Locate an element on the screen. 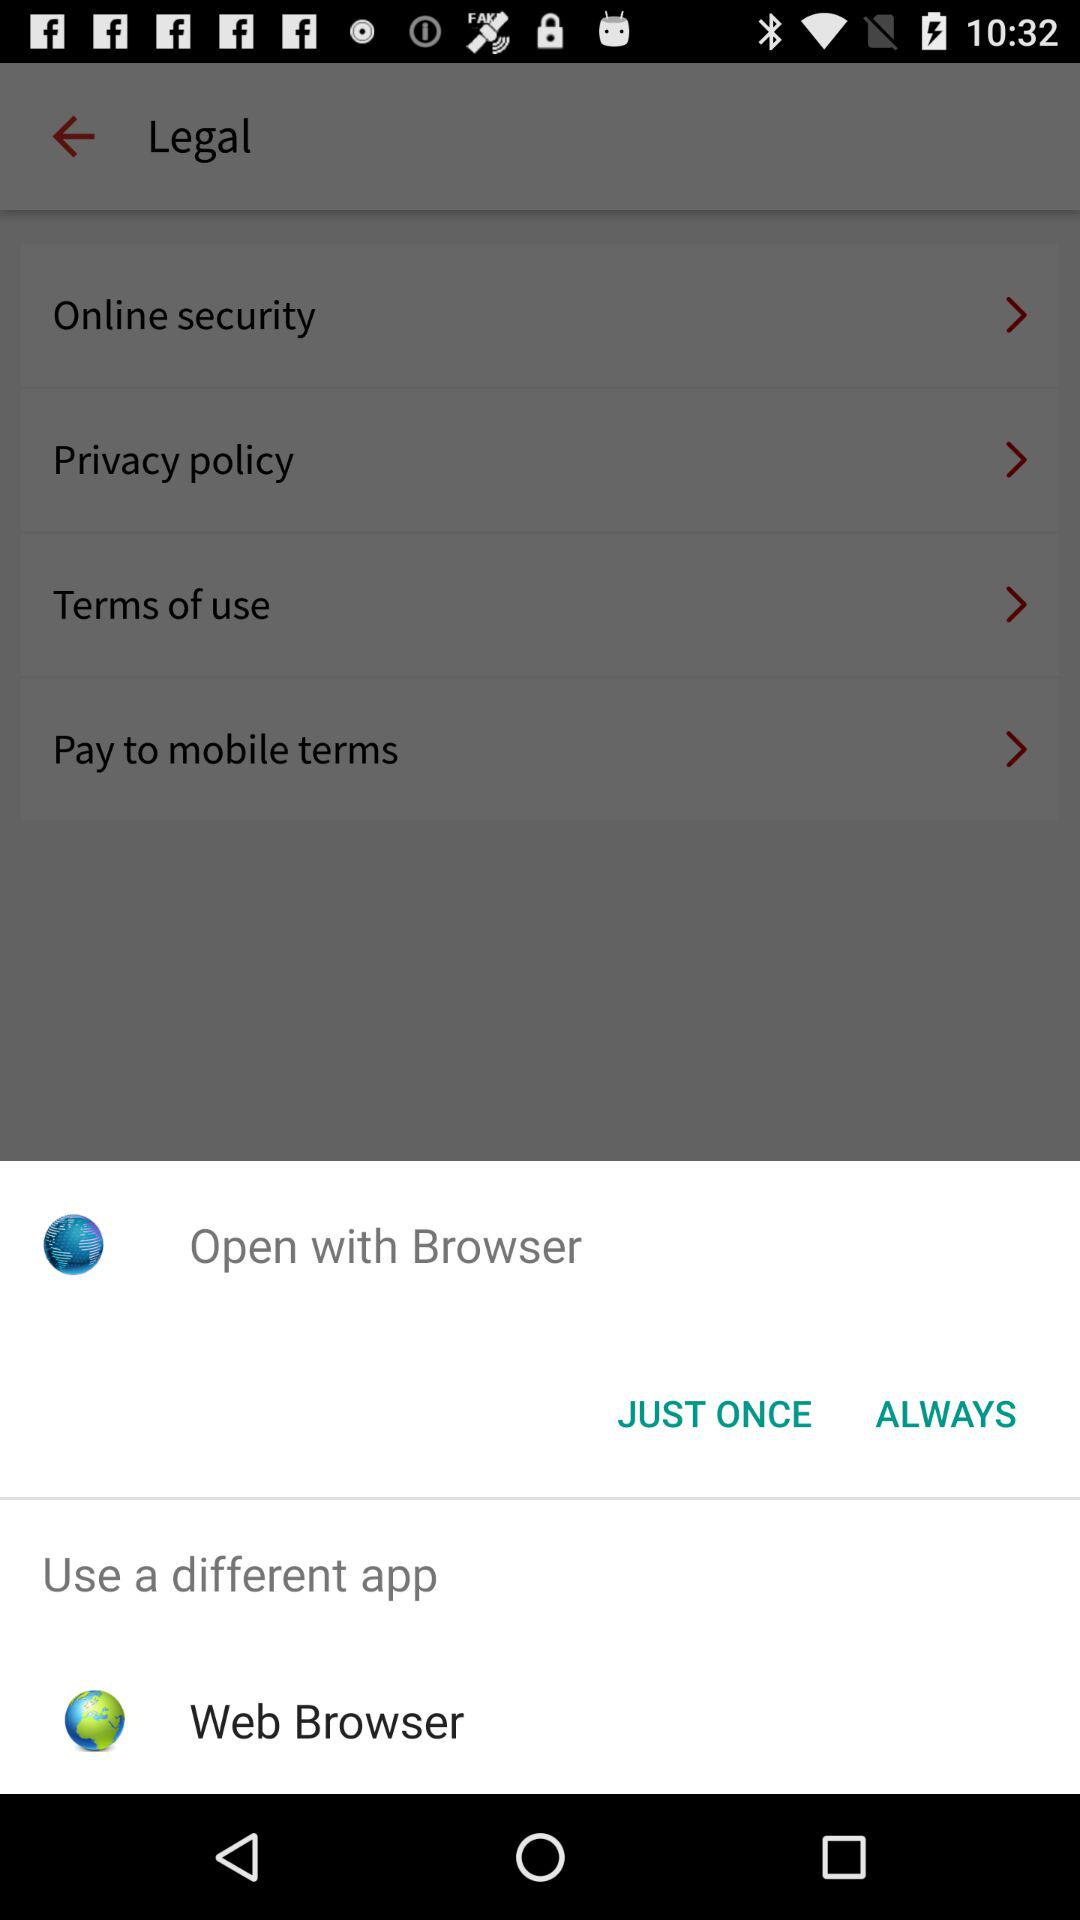 This screenshot has width=1080, height=1920. turn on the button next to just once button is located at coordinates (946, 1413).